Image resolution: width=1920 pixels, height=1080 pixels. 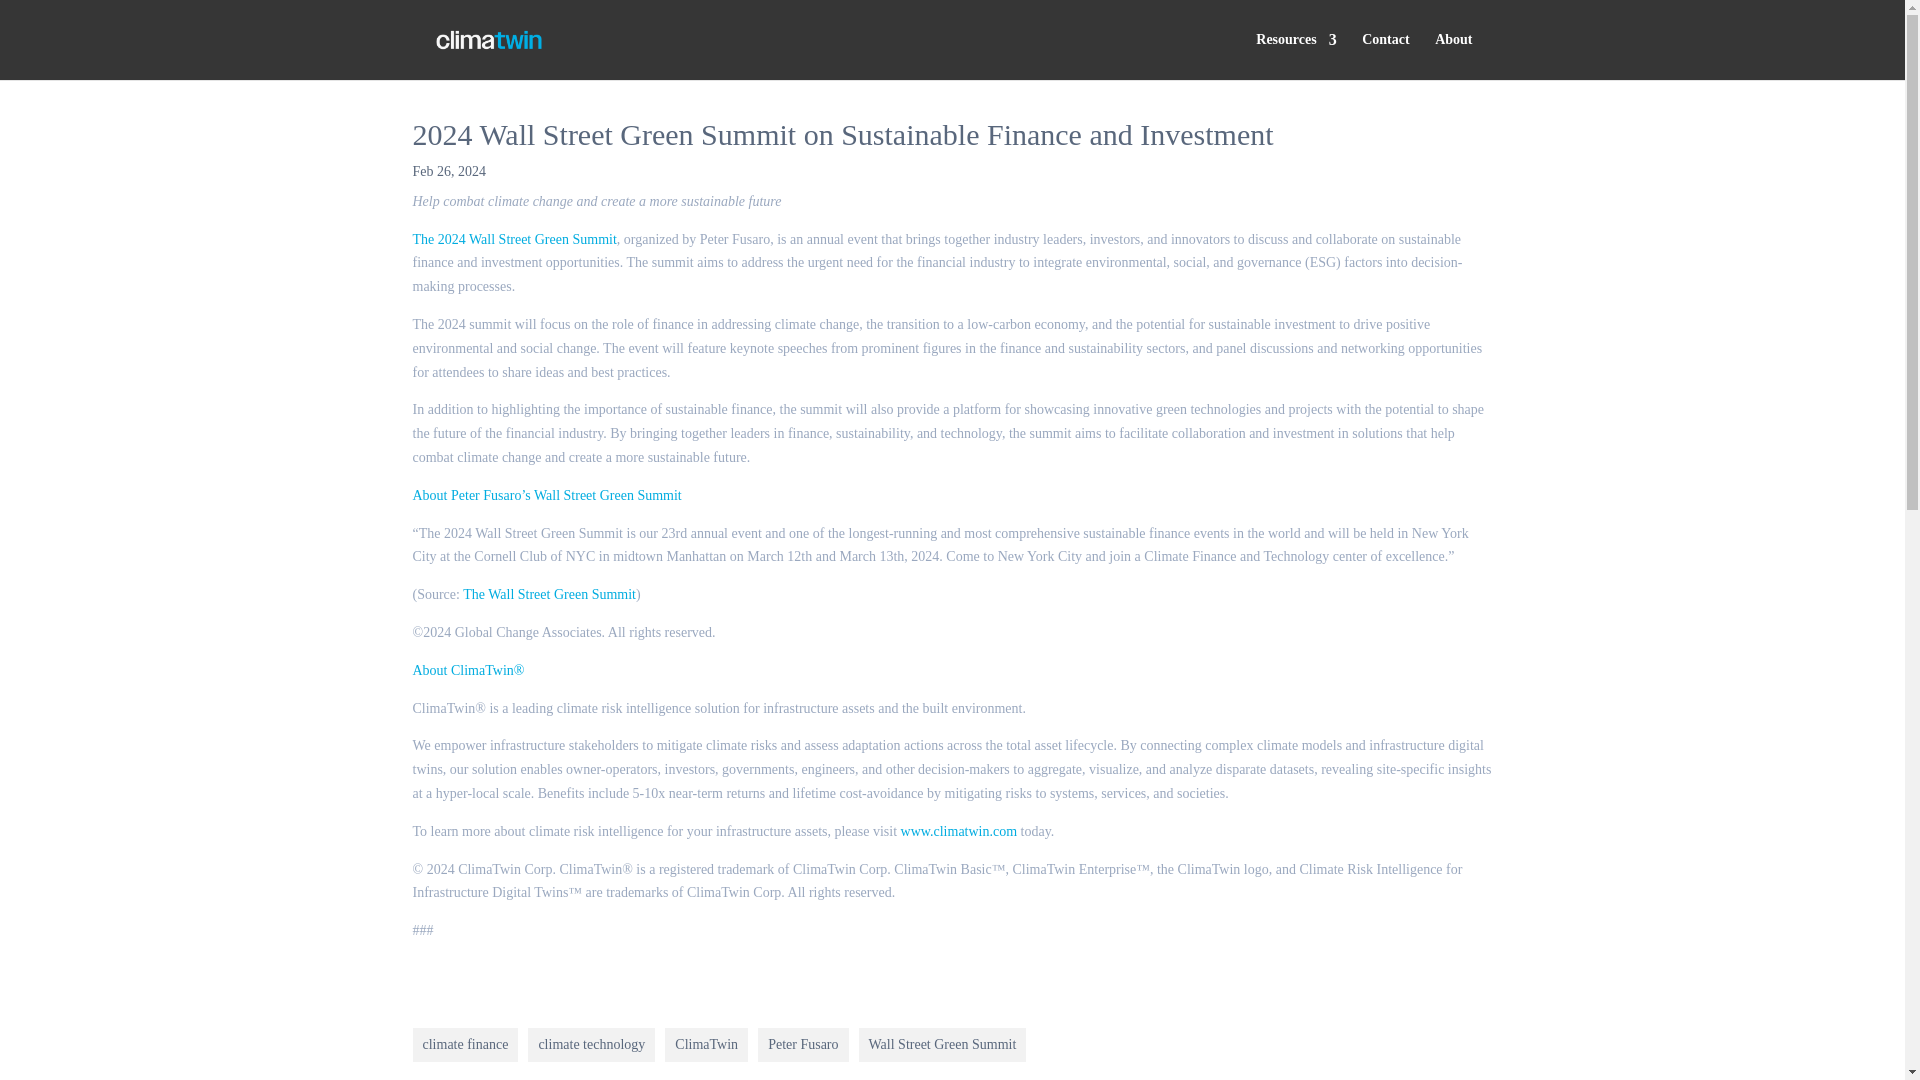 I want to click on Resources, so click(x=1296, y=56).